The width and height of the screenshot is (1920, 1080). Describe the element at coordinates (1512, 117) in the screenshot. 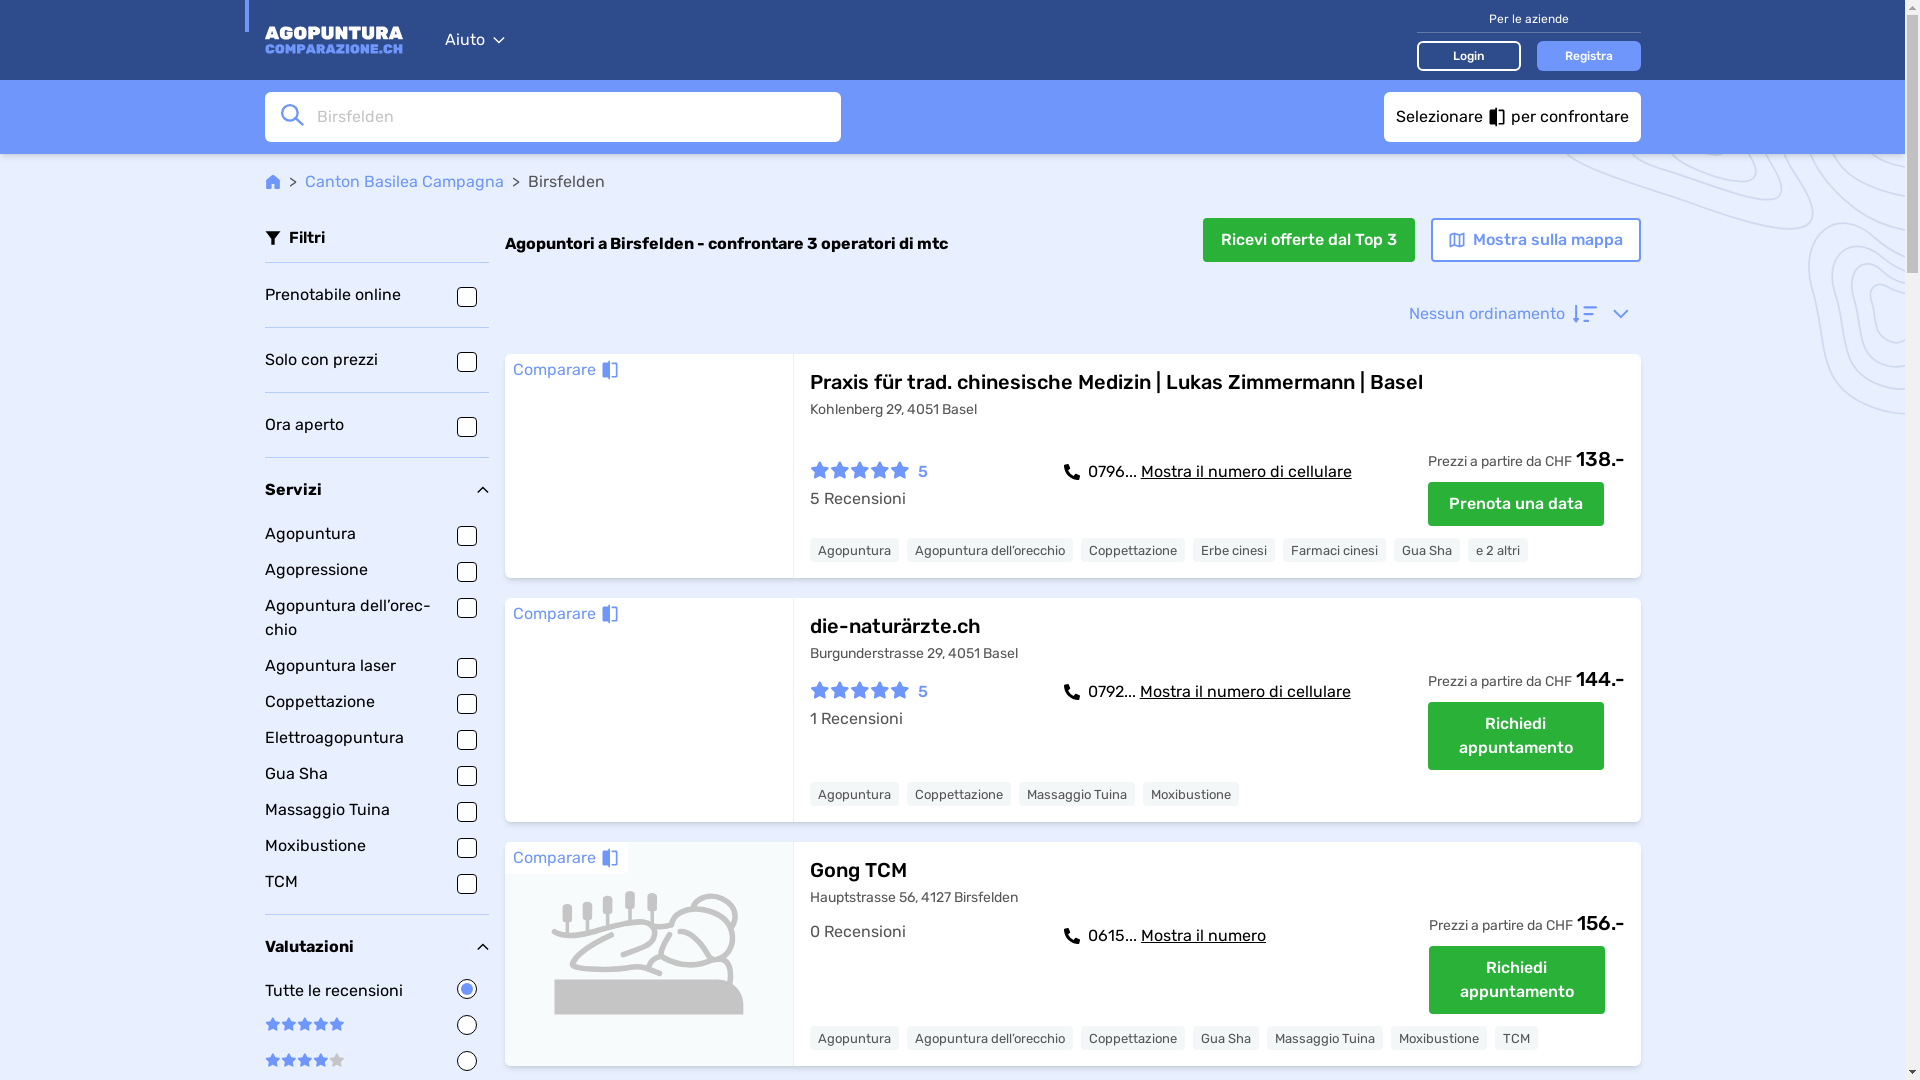

I see `Selezionare
per confrontare` at that location.